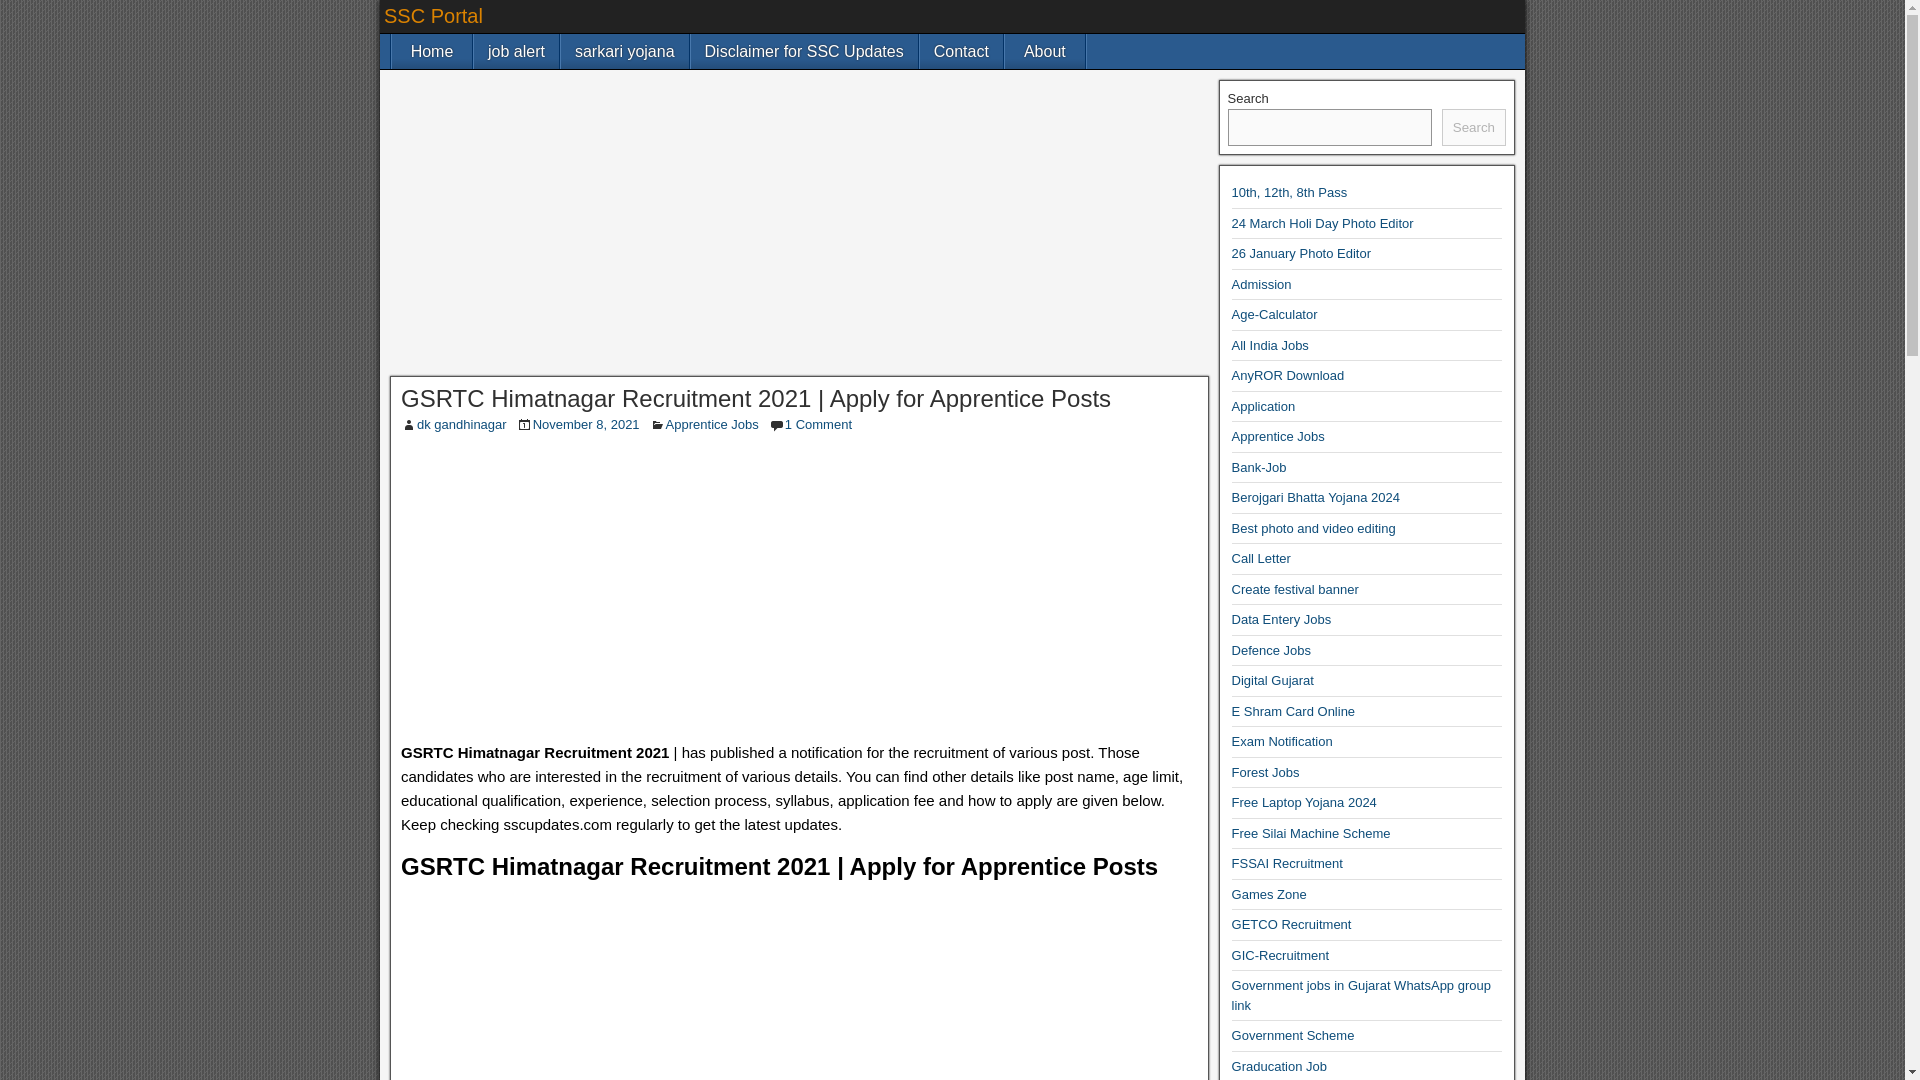 This screenshot has height=1080, width=1920. Describe the element at coordinates (432, 51) in the screenshot. I see `Home` at that location.